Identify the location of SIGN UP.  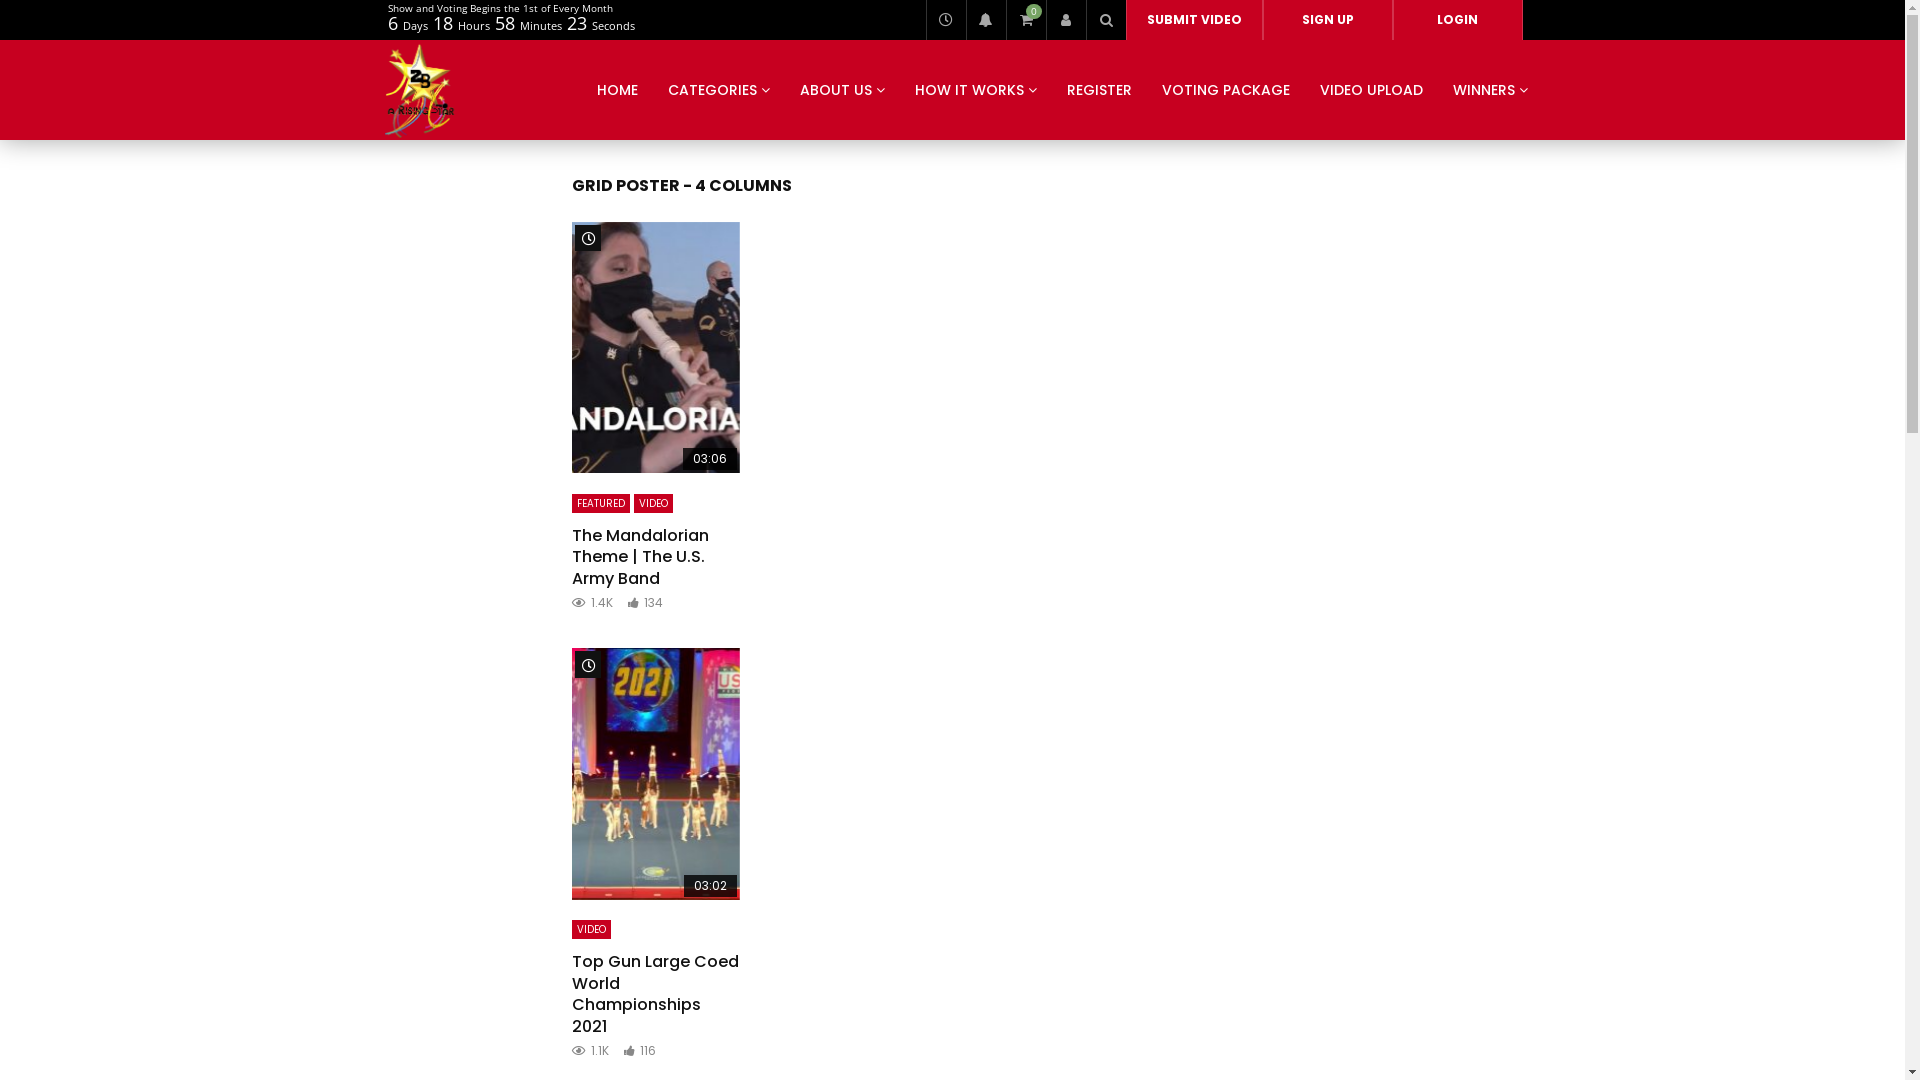
(1327, 20).